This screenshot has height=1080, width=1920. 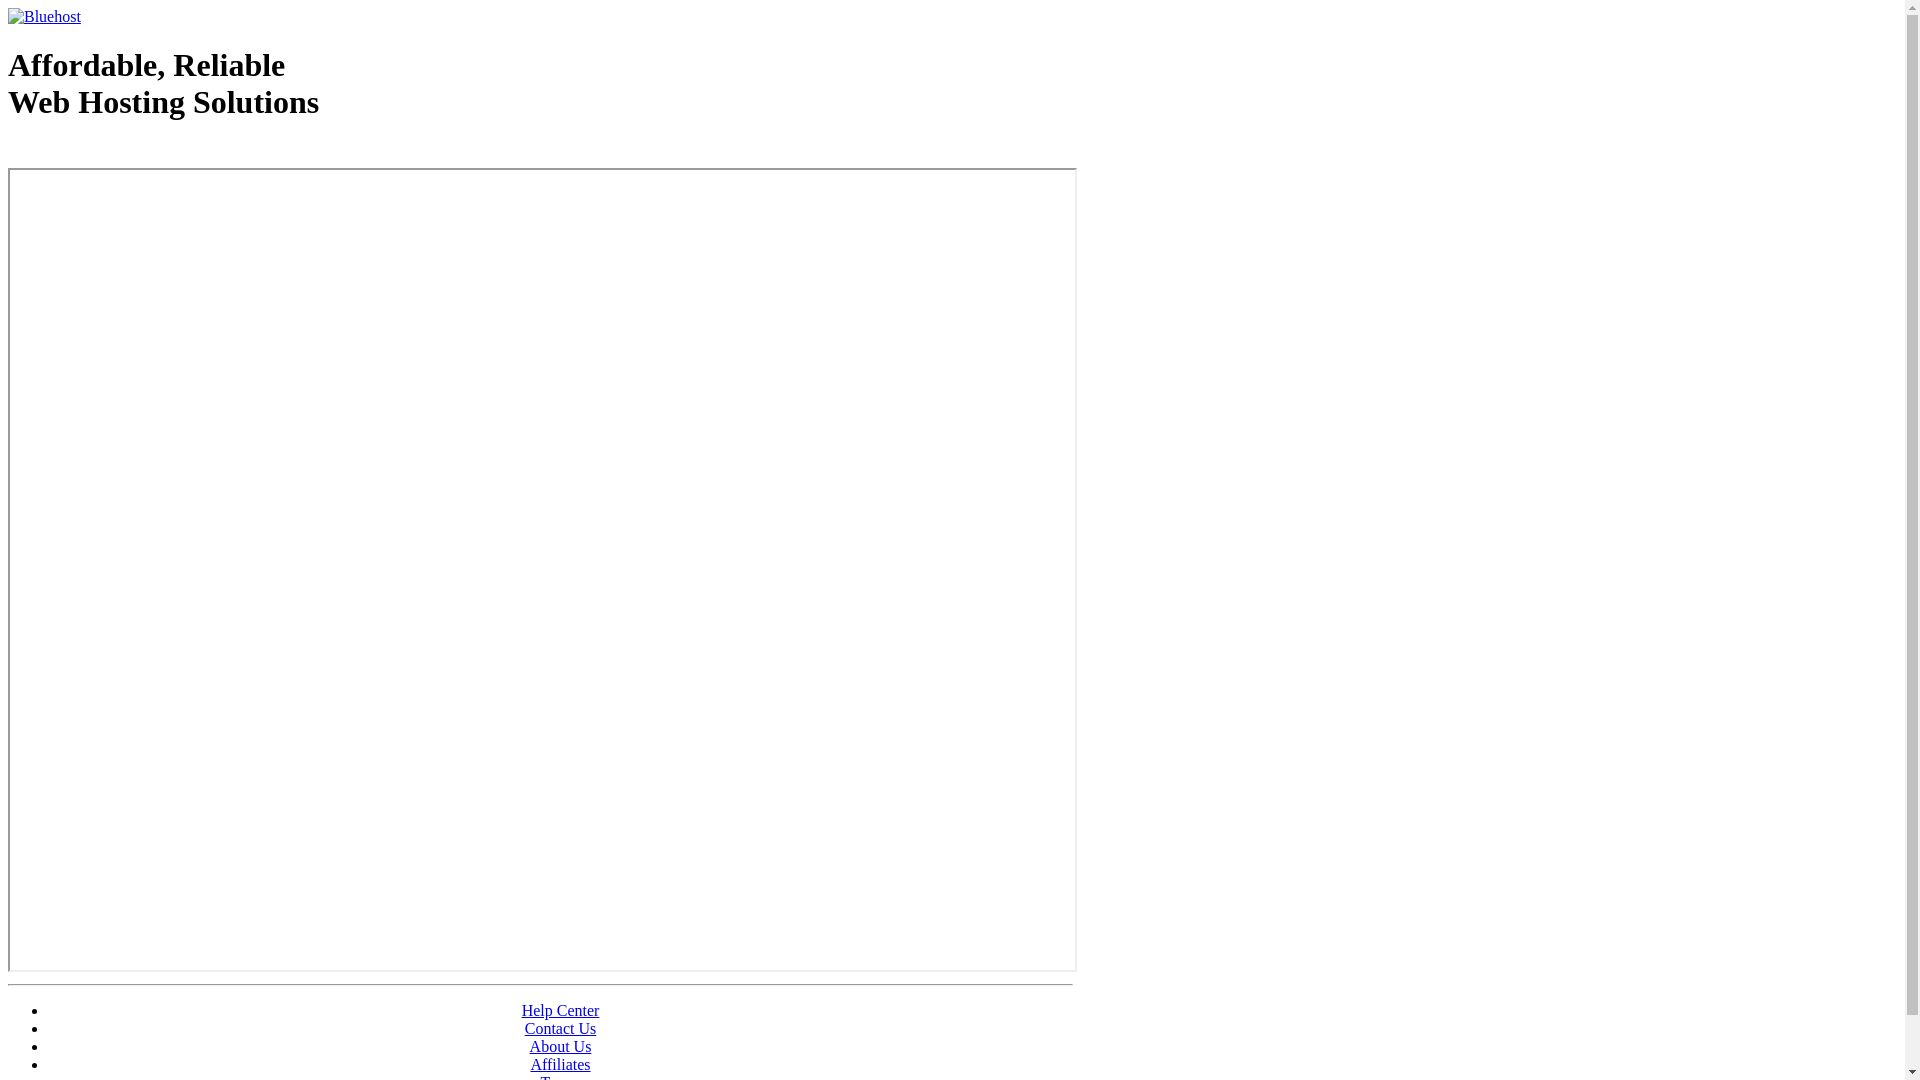 I want to click on About Us, so click(x=561, y=1046).